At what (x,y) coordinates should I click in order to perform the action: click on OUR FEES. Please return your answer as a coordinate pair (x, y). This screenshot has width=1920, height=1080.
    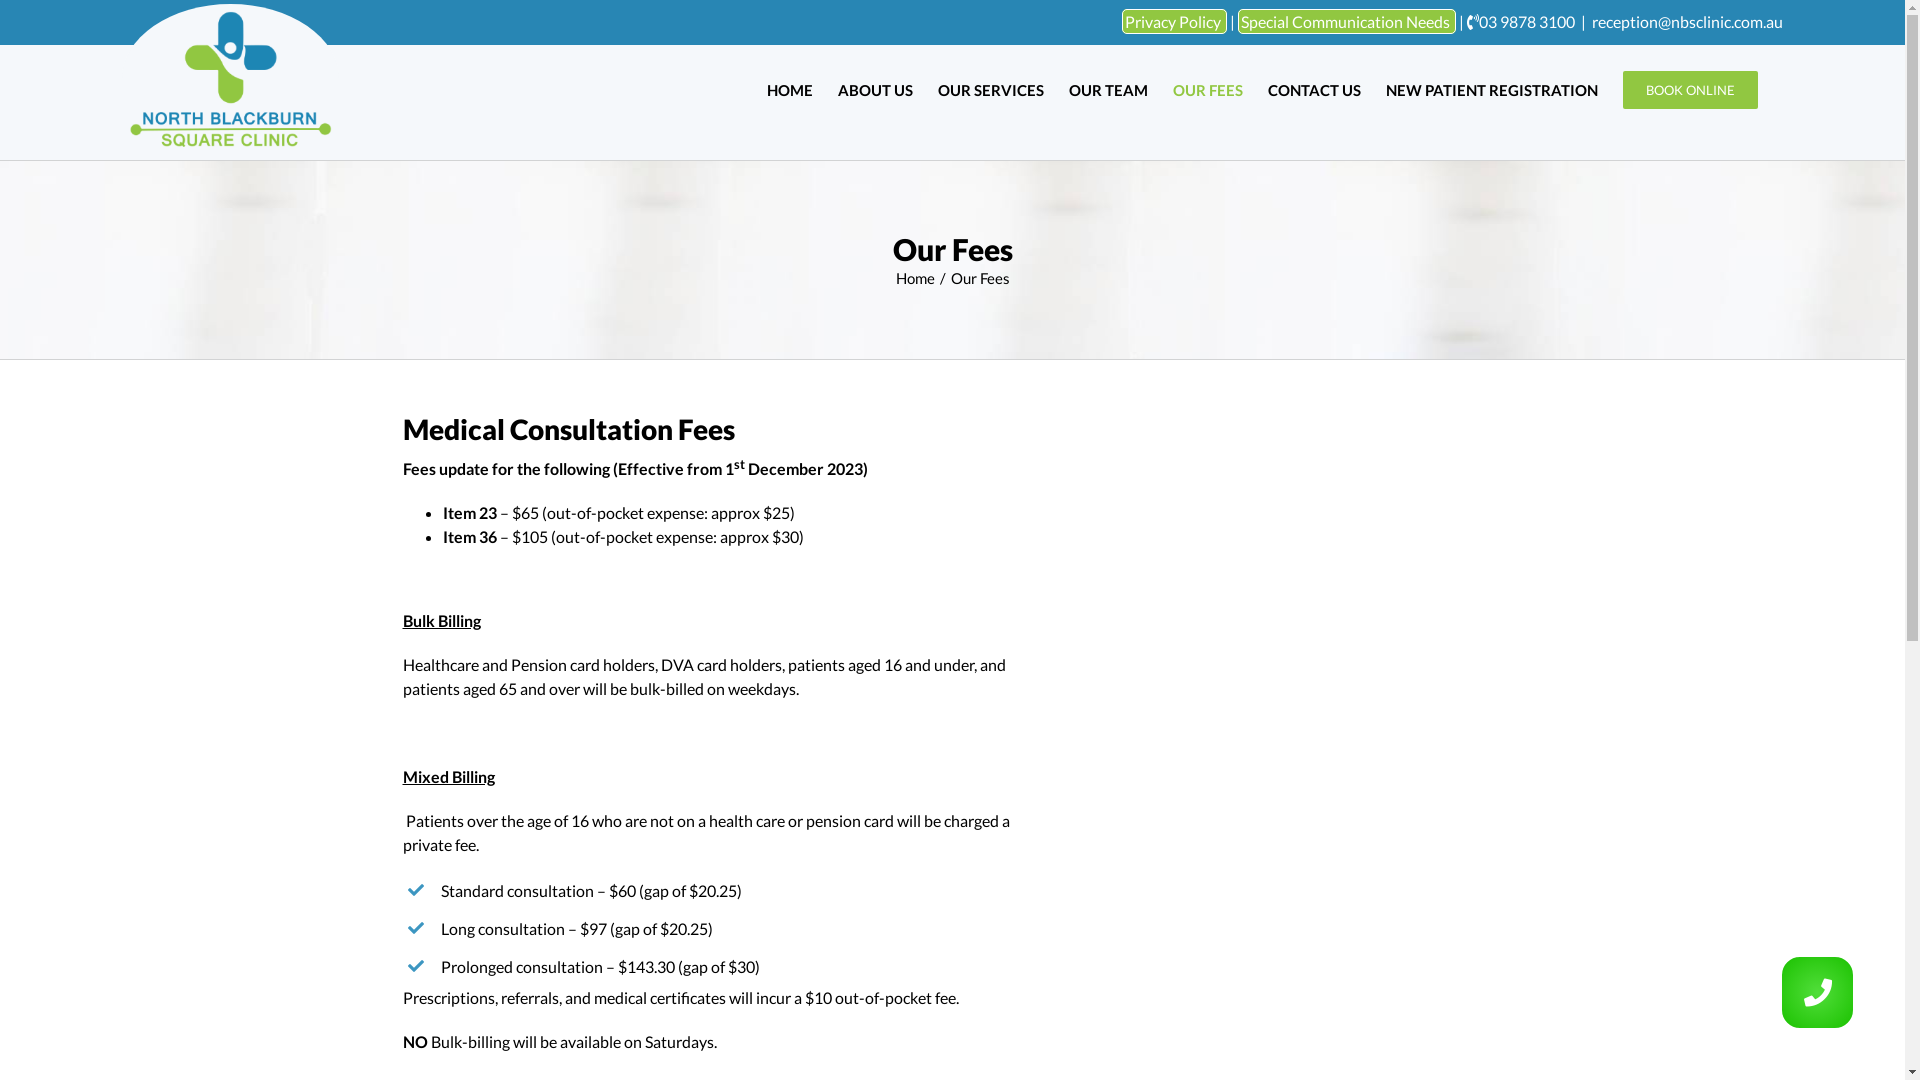
    Looking at the image, I should click on (1208, 90).